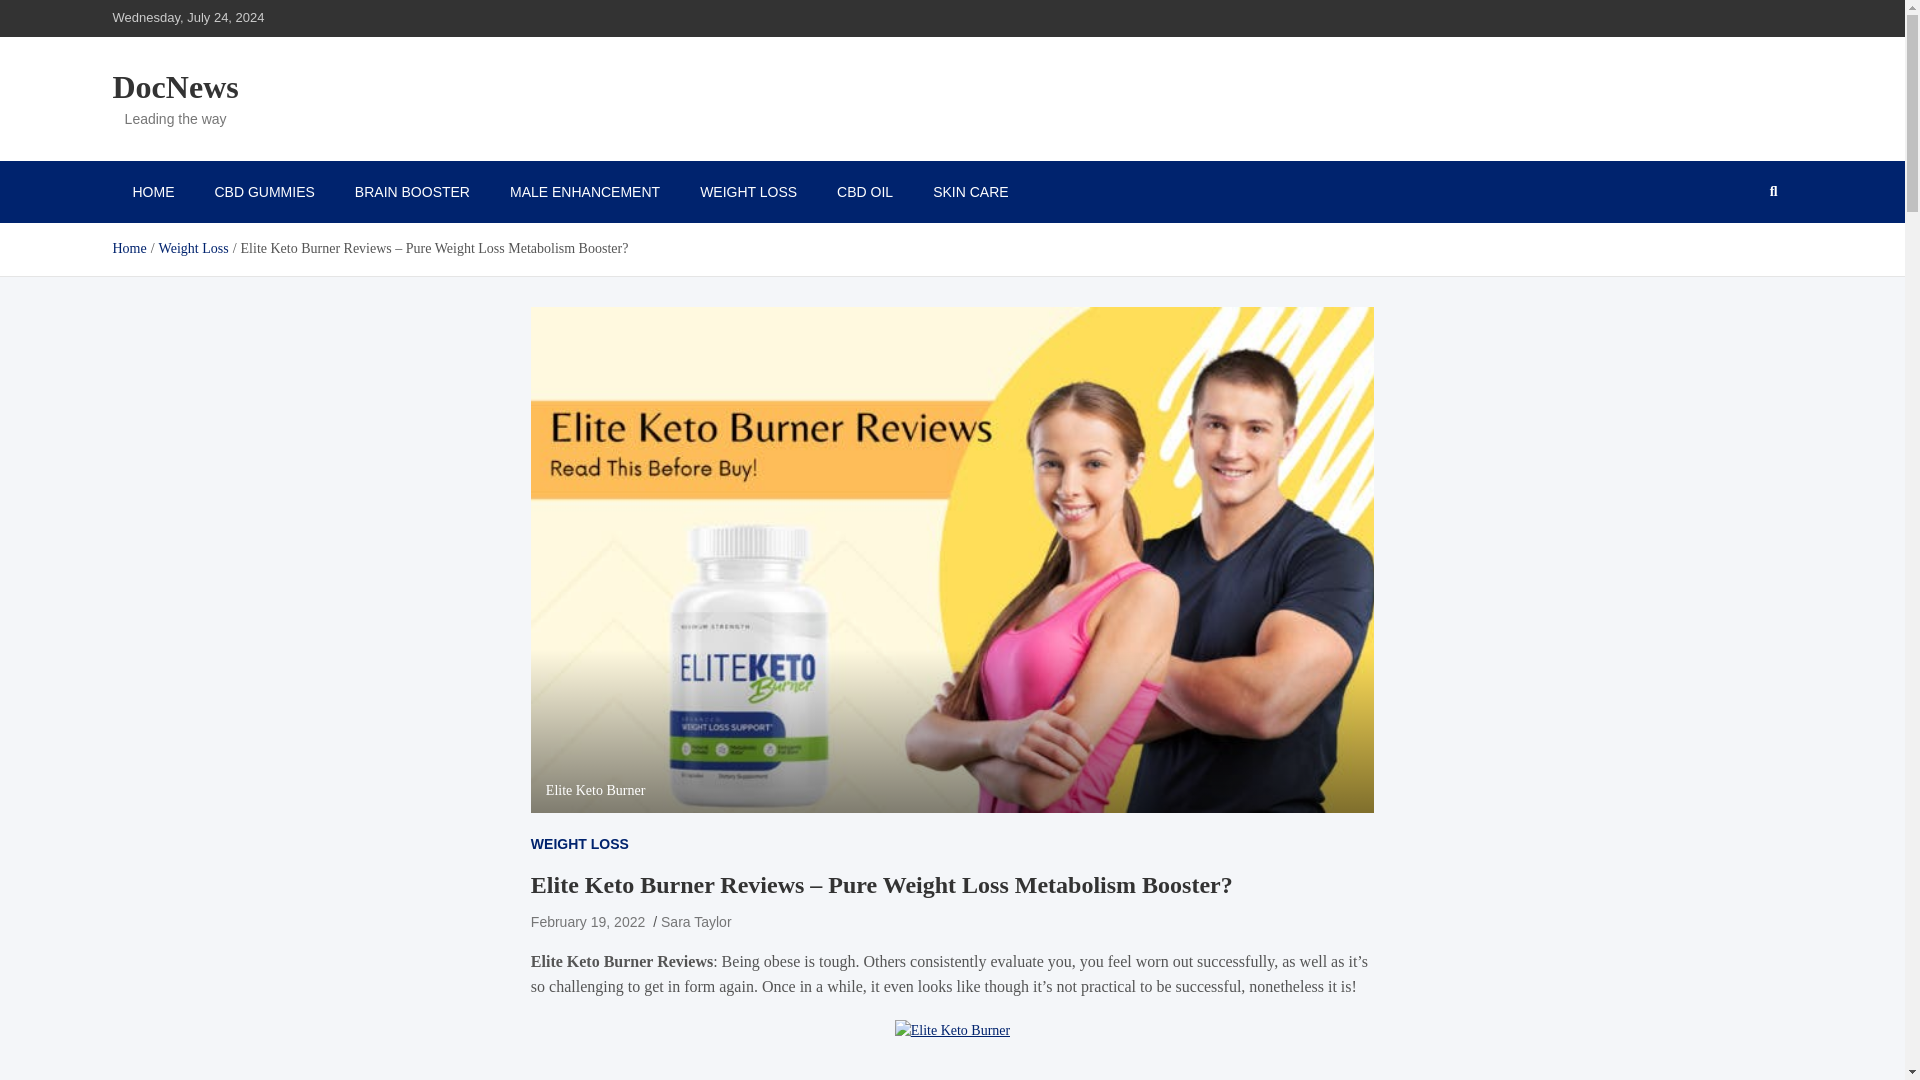 The width and height of the screenshot is (1920, 1080). I want to click on HOME, so click(152, 191).